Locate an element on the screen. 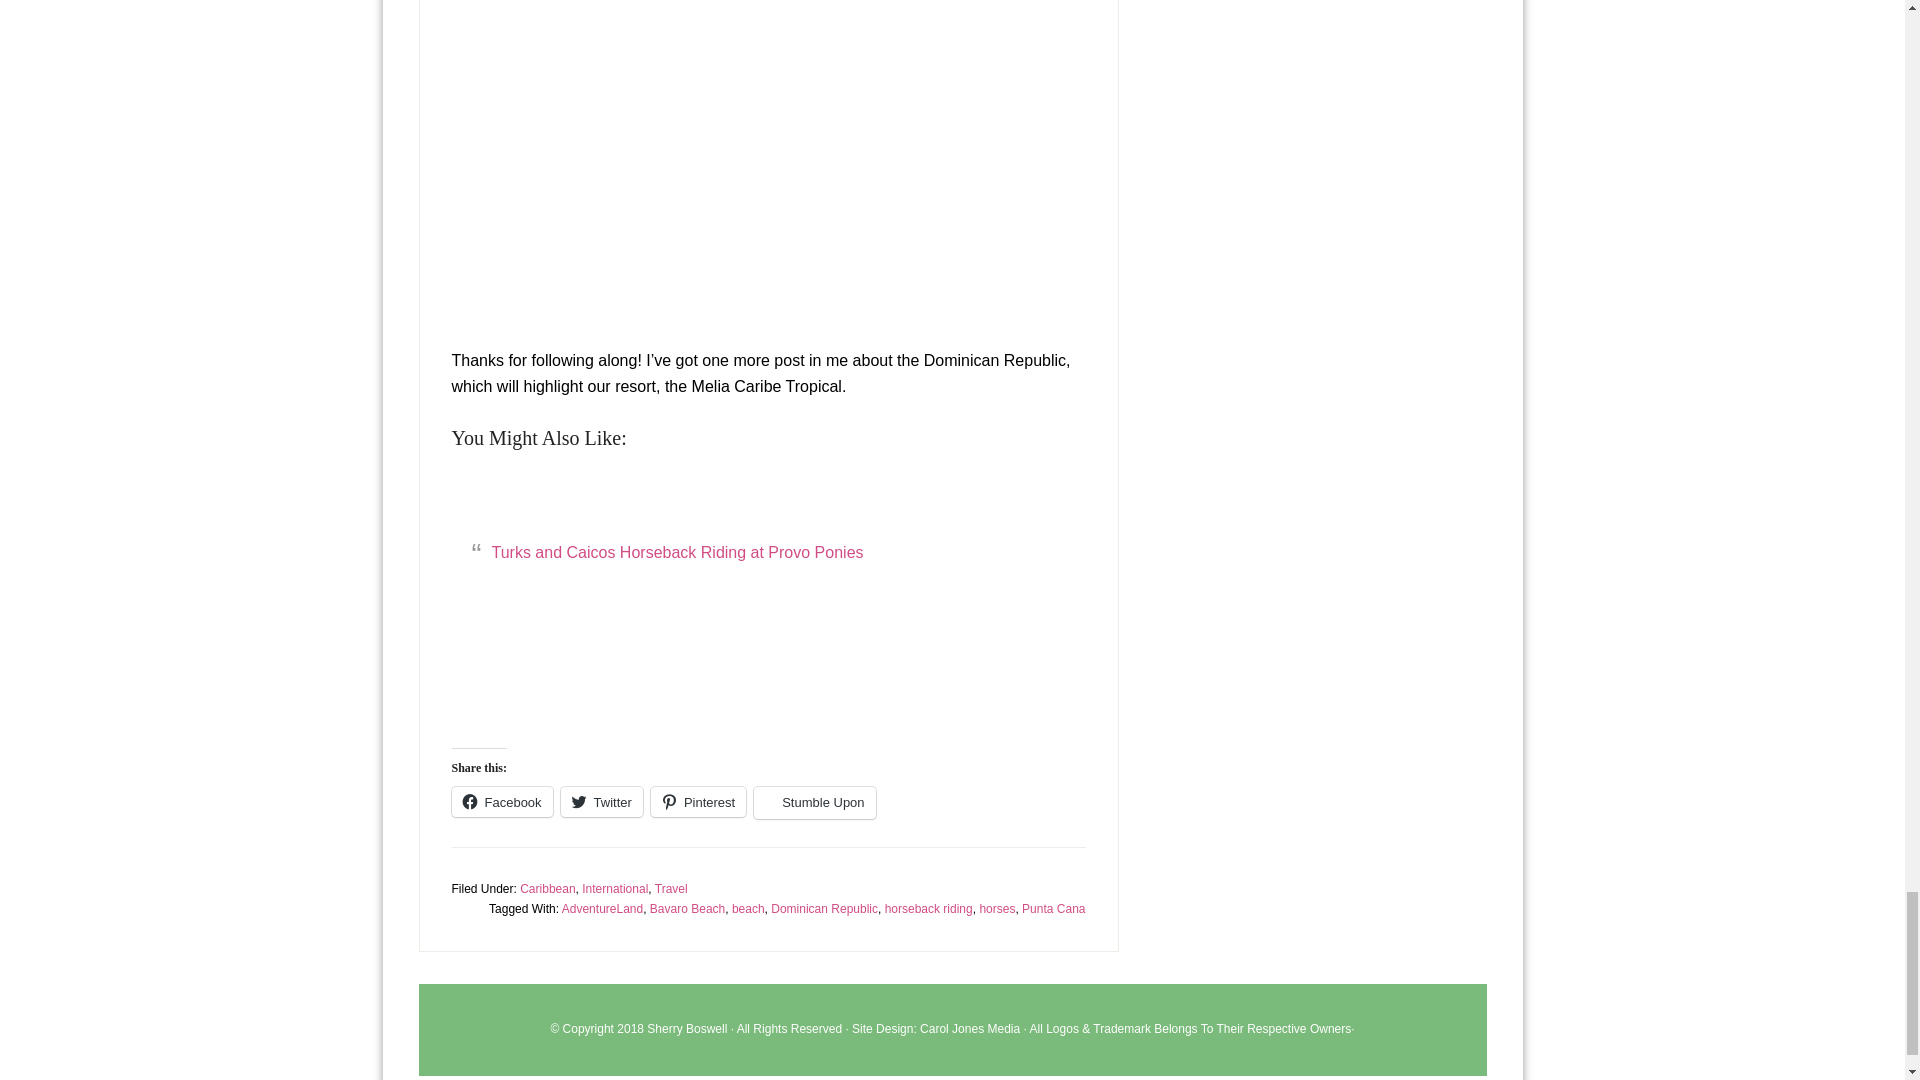 The width and height of the screenshot is (1920, 1080). horseback riding is located at coordinates (929, 908).